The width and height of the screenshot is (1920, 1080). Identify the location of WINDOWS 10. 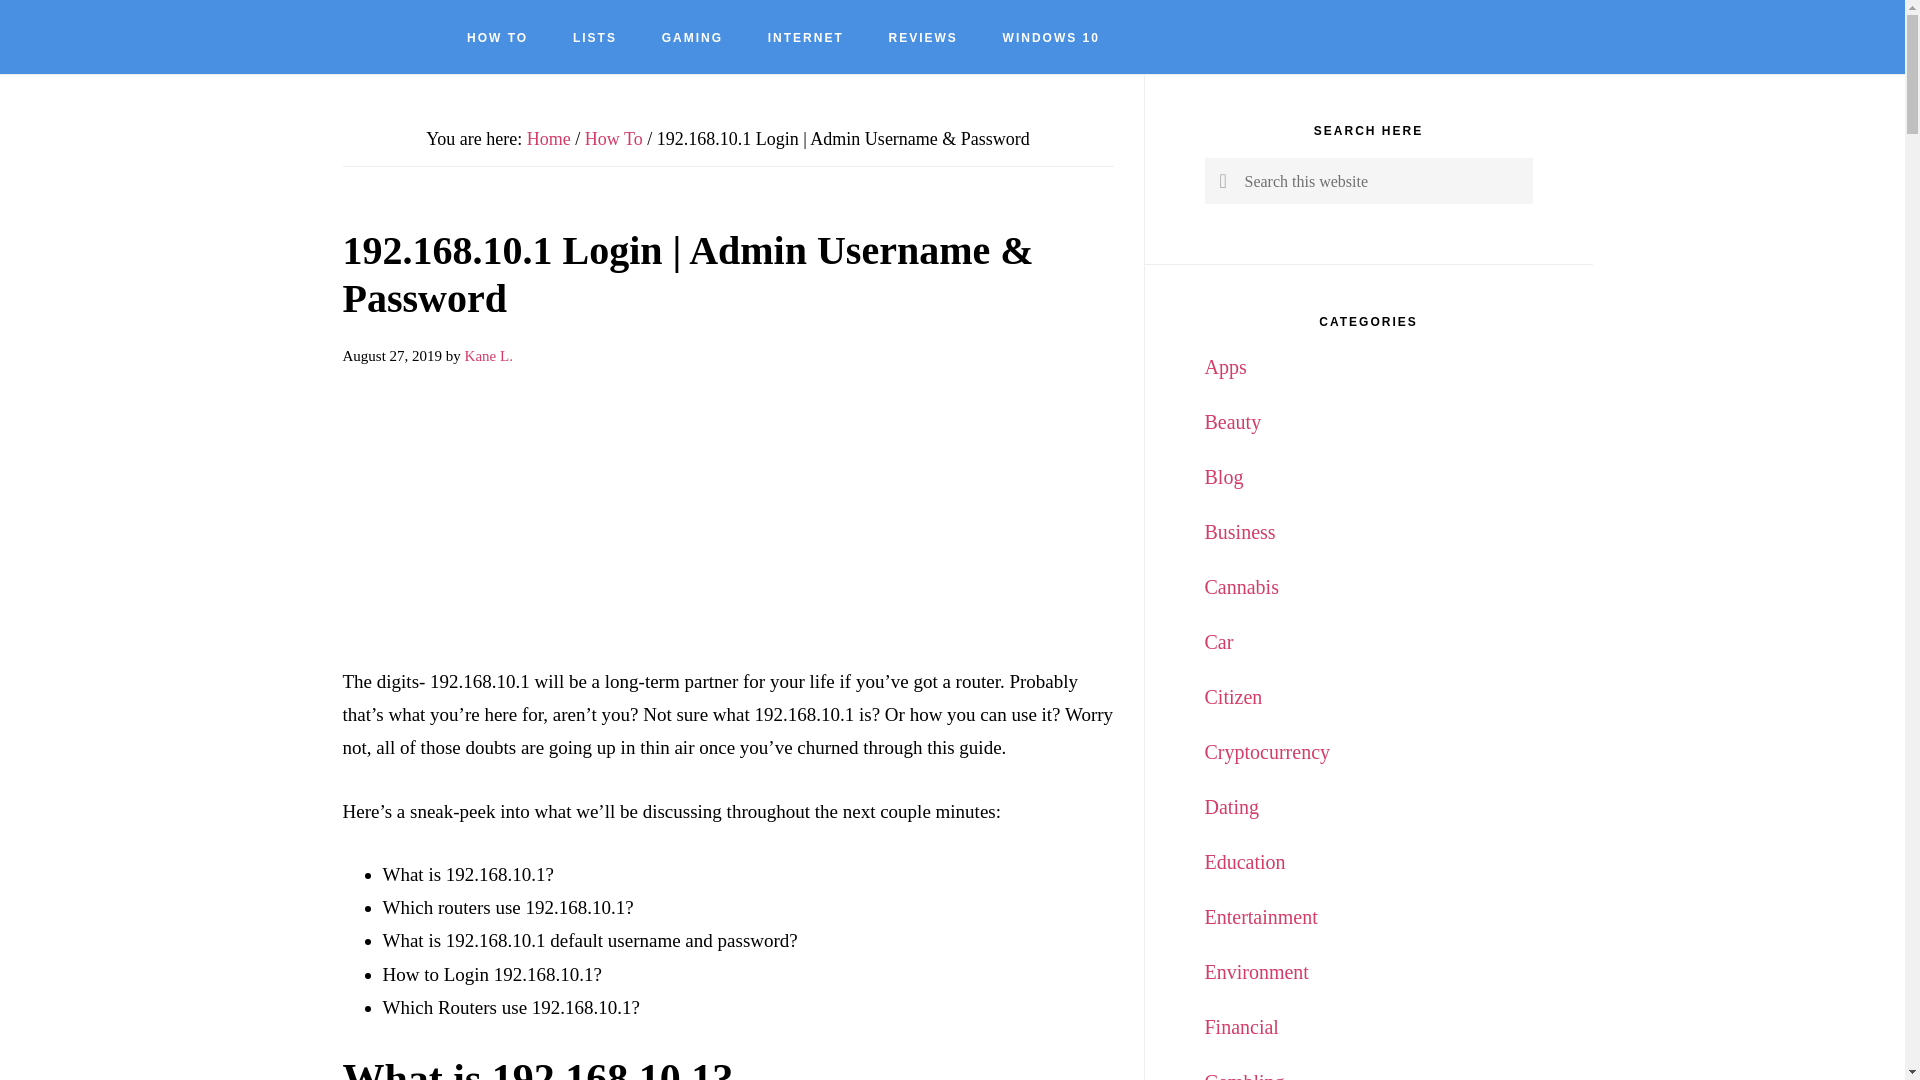
(1051, 38).